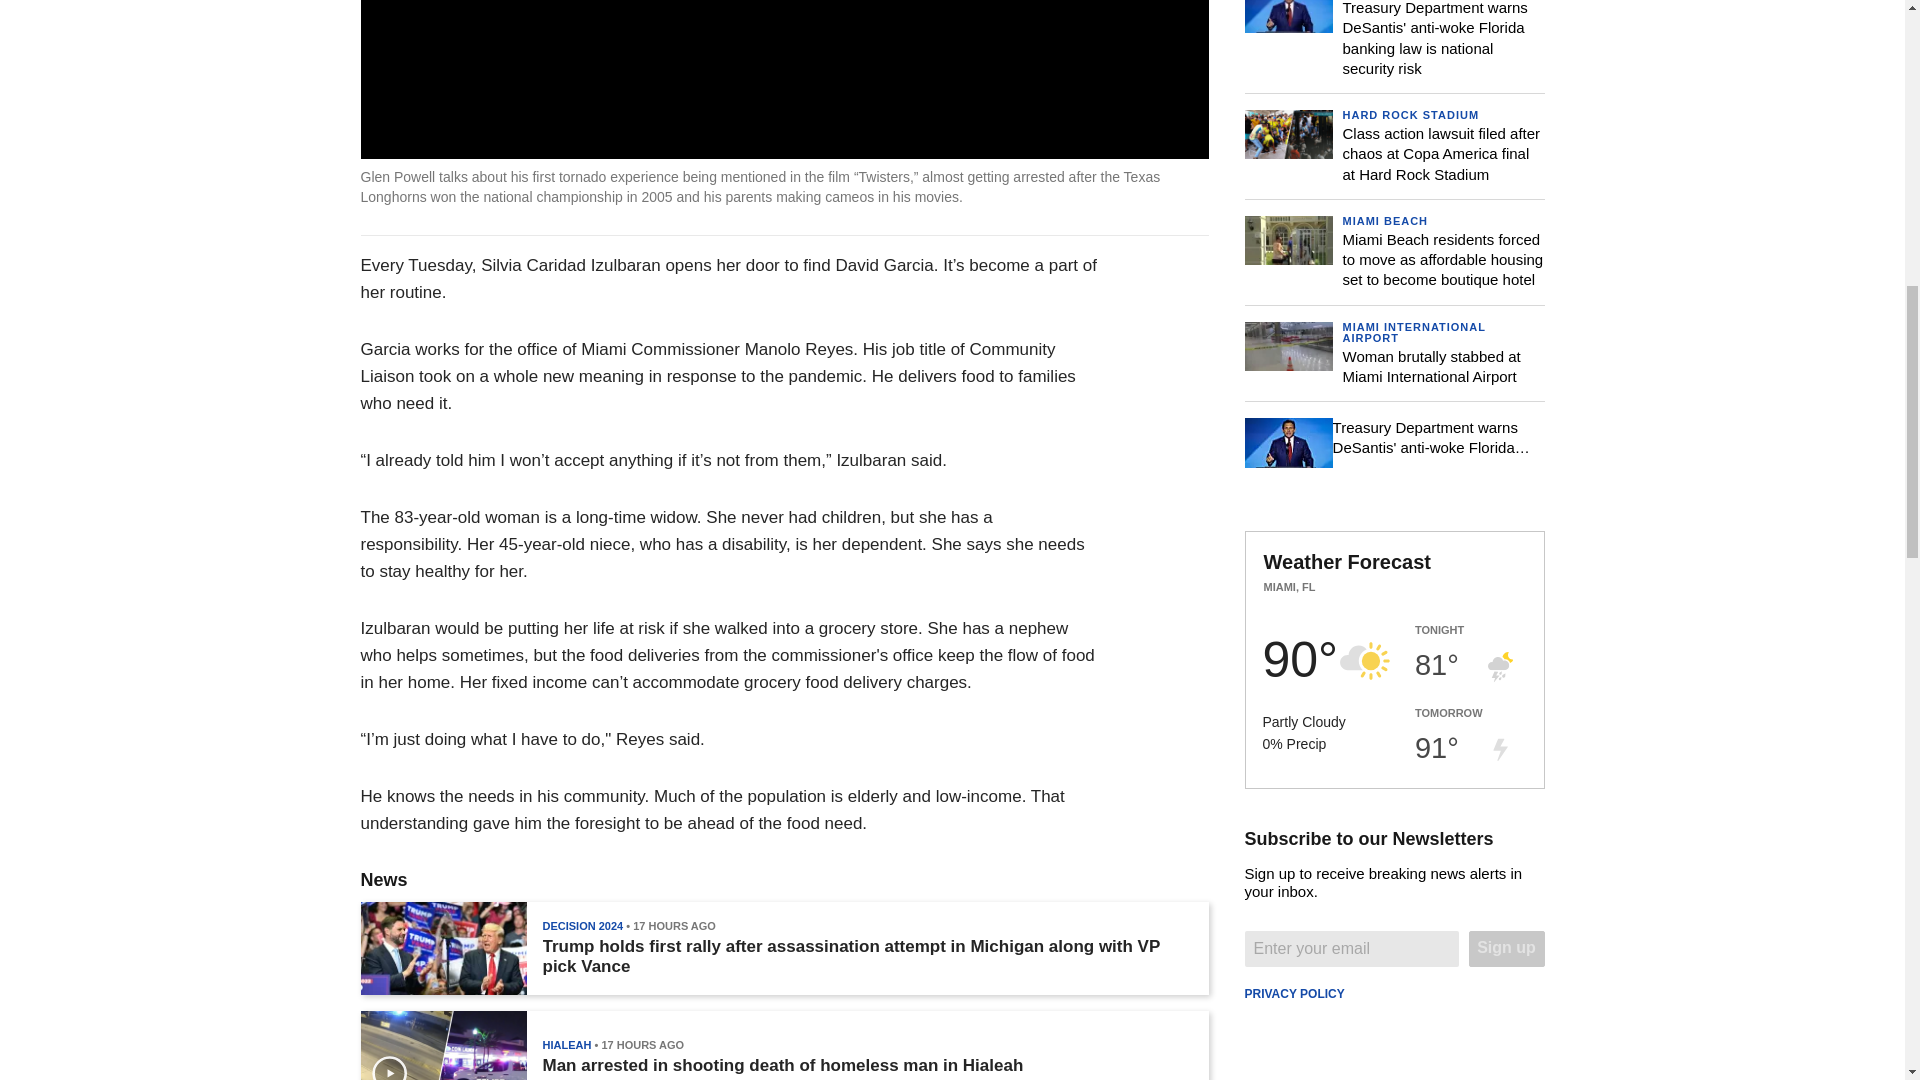 The image size is (1920, 1080). What do you see at coordinates (782, 1066) in the screenshot?
I see `Man arrested in shooting death of homeless man in Hialeah` at bounding box center [782, 1066].